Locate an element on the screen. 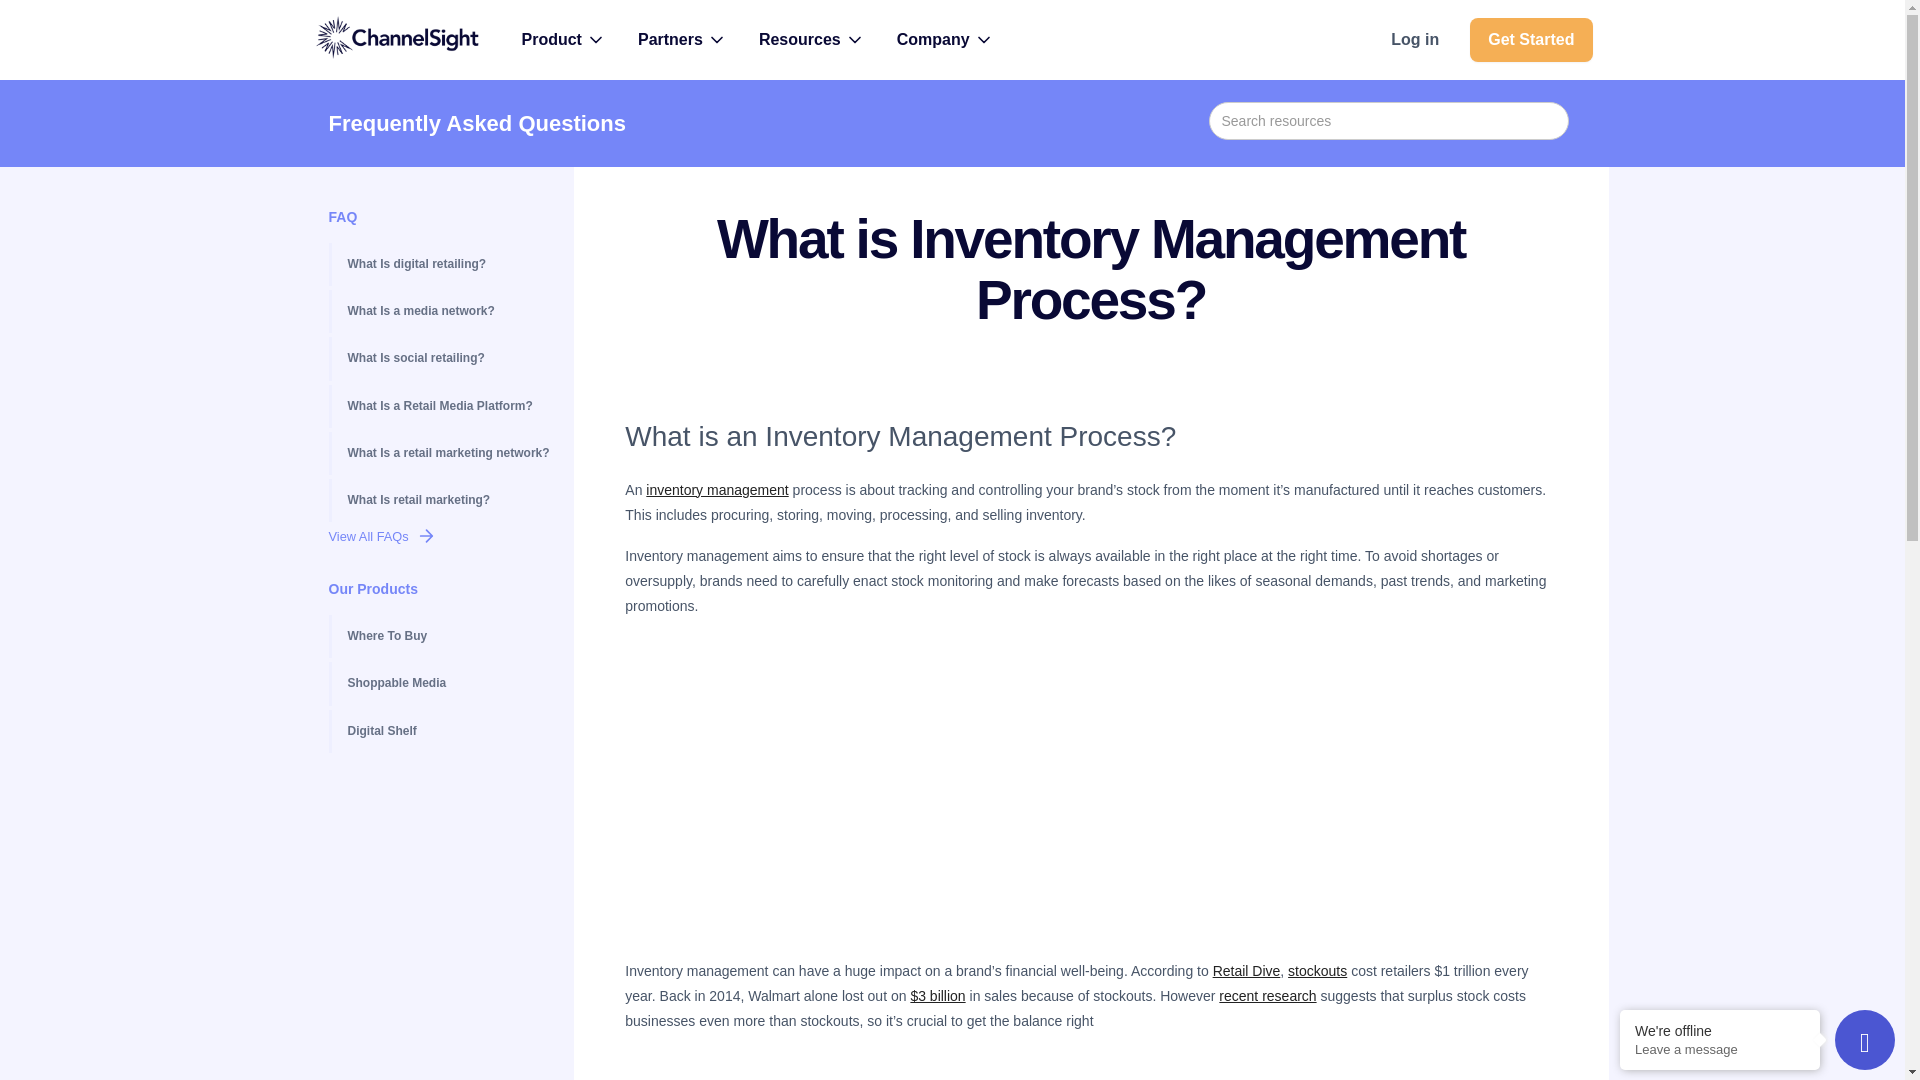 The image size is (1920, 1080). What Is a retail marketing network? is located at coordinates (446, 454).